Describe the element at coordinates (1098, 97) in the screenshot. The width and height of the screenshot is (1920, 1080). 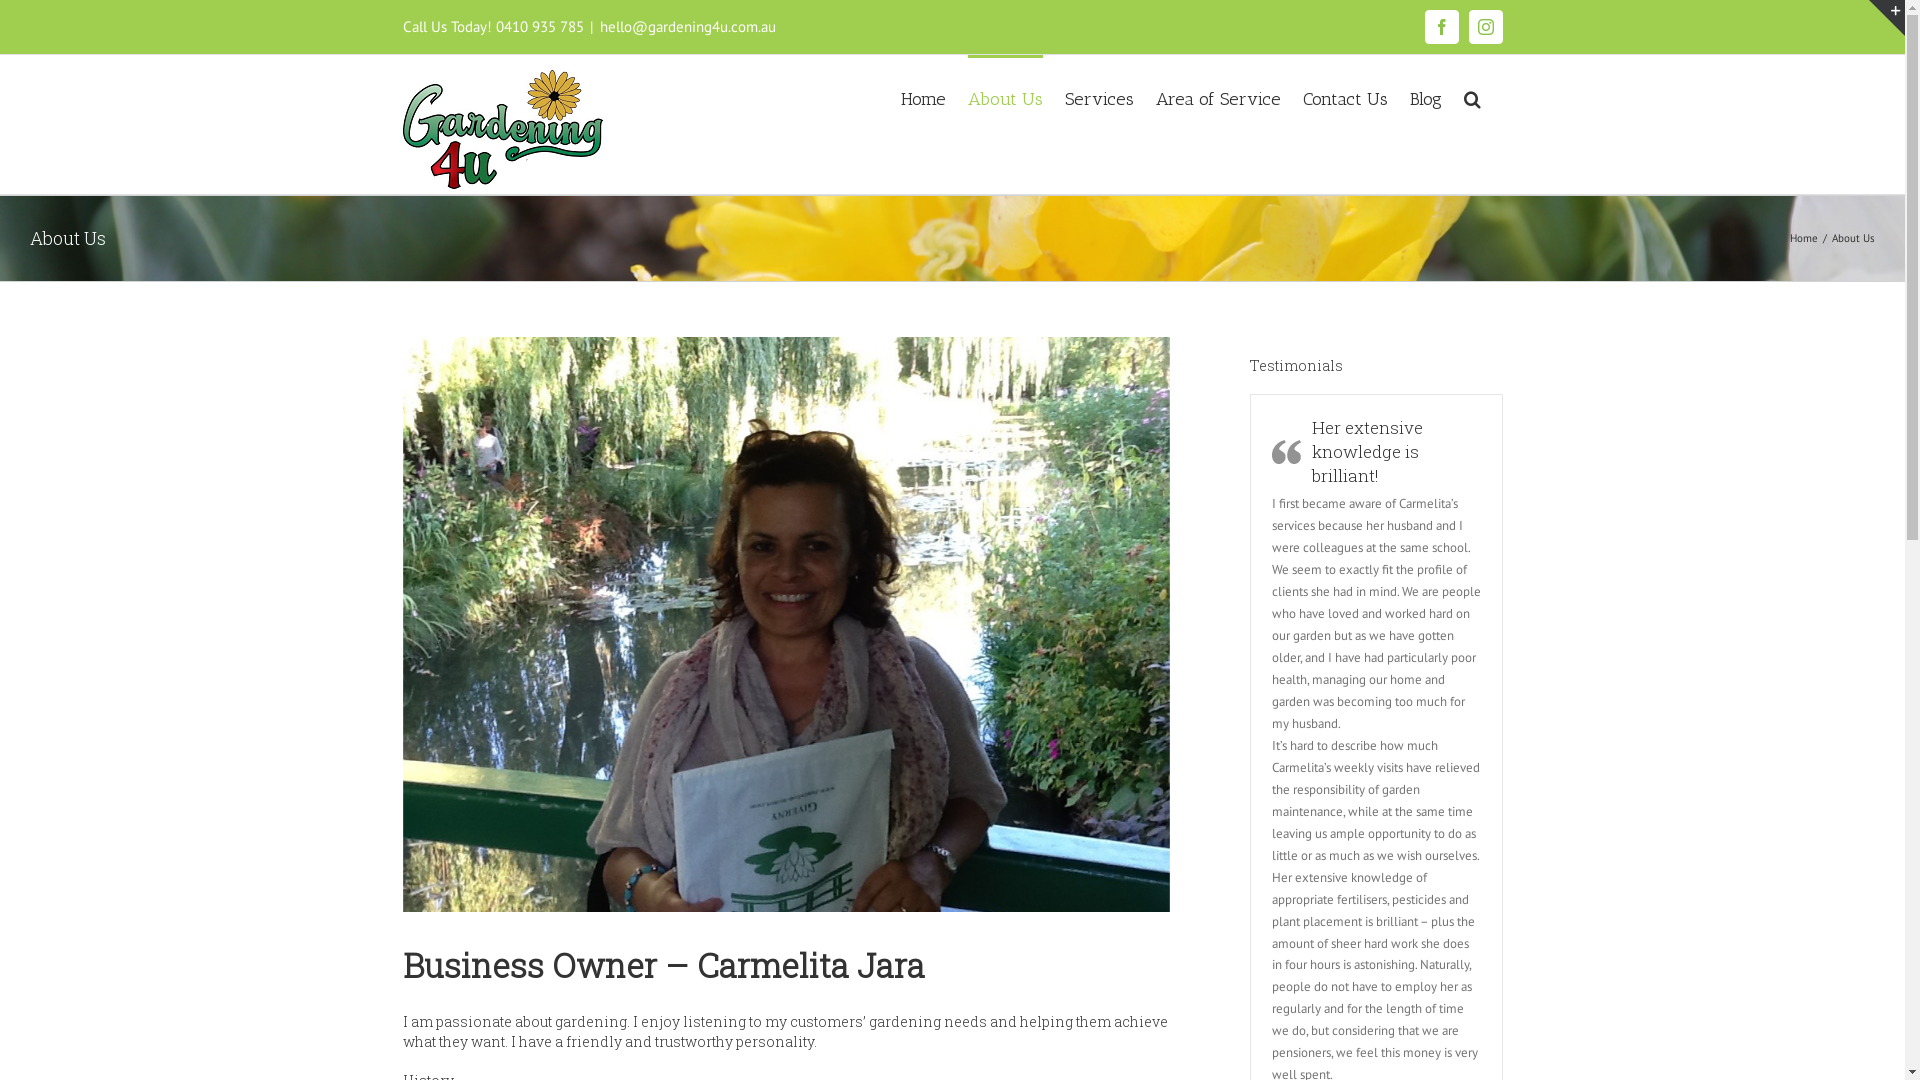
I see `Services` at that location.